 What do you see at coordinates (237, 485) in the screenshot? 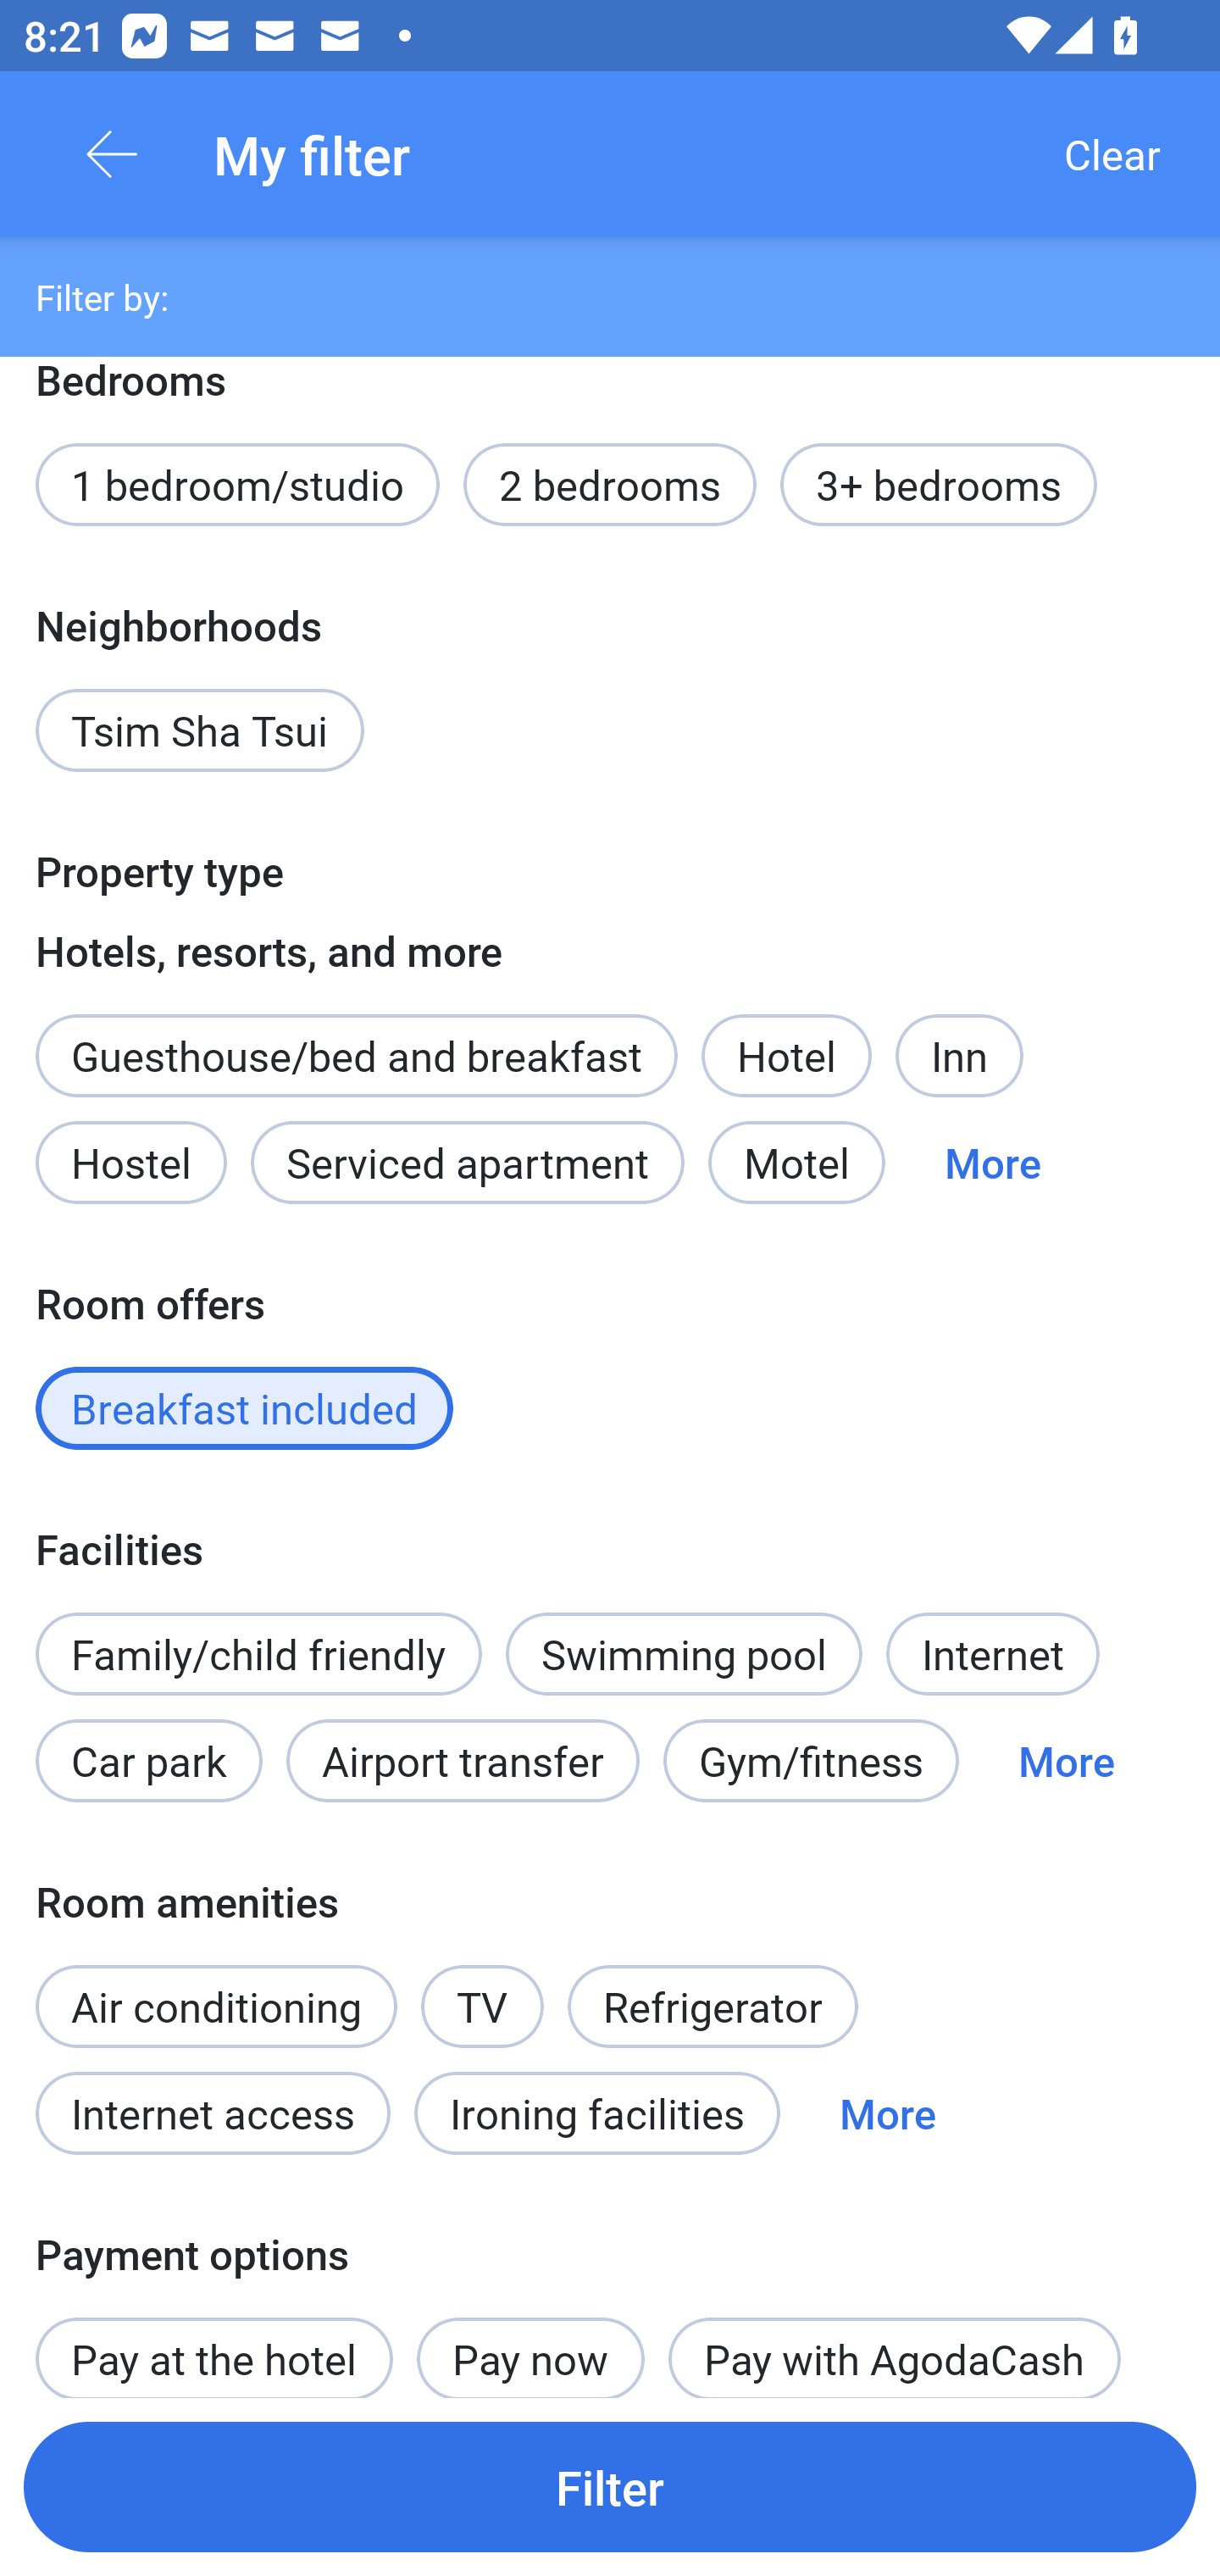
I see `1 bedroom/studio` at bounding box center [237, 485].